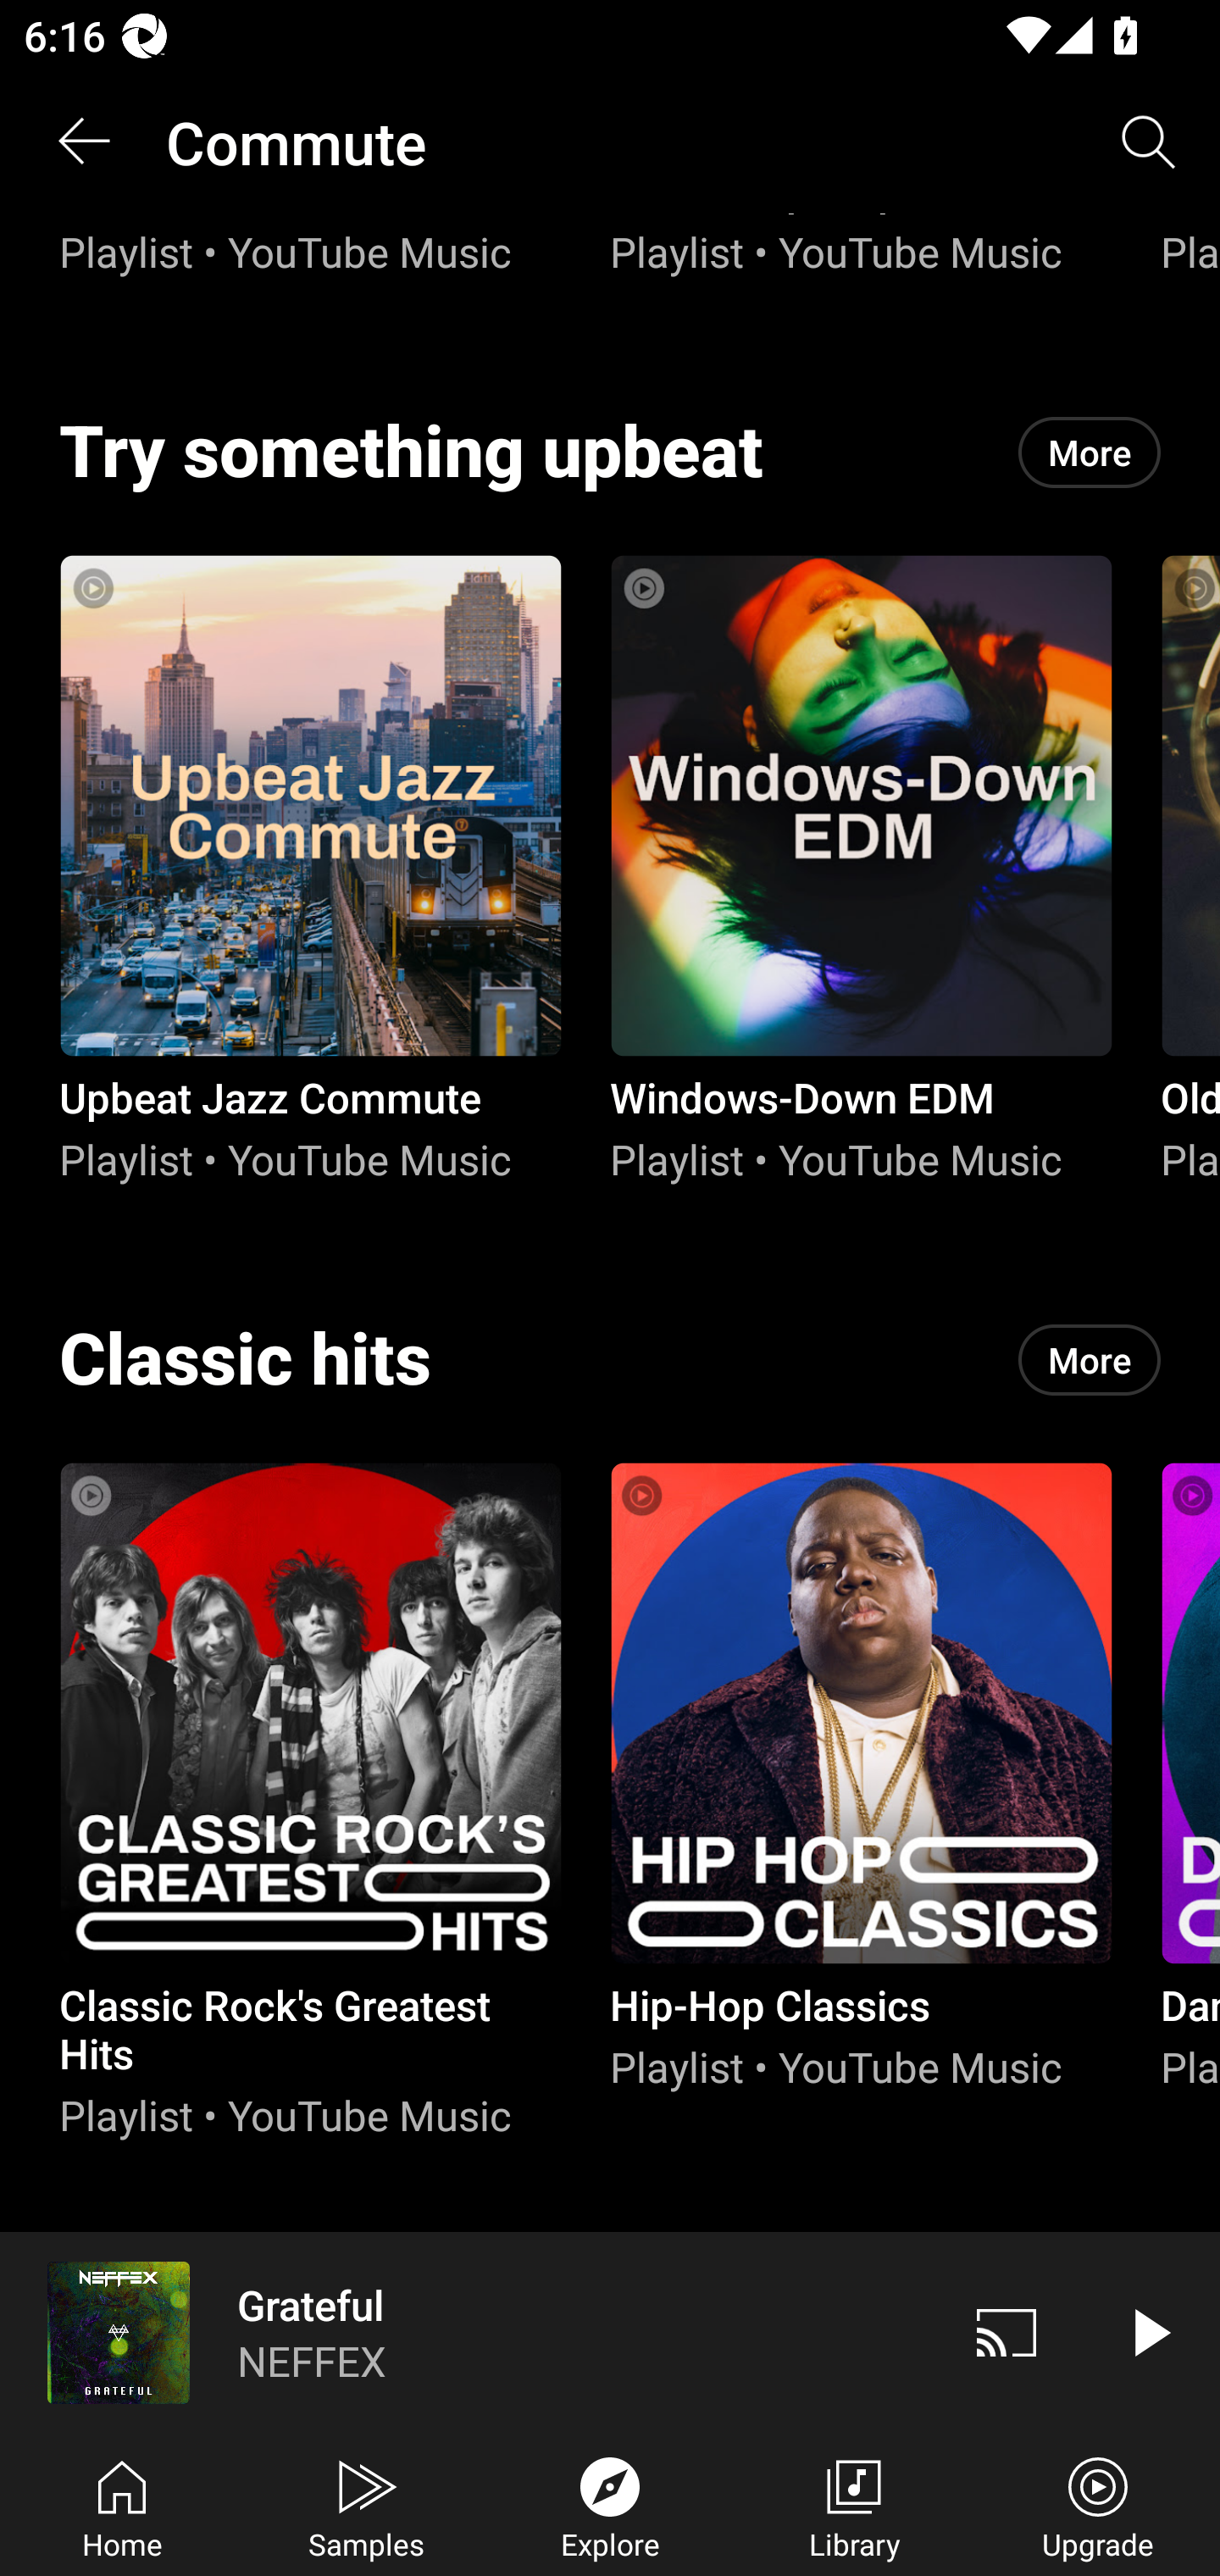 This screenshot has height=2576, width=1220. I want to click on Cast. Disconnected, so click(1006, 2332).